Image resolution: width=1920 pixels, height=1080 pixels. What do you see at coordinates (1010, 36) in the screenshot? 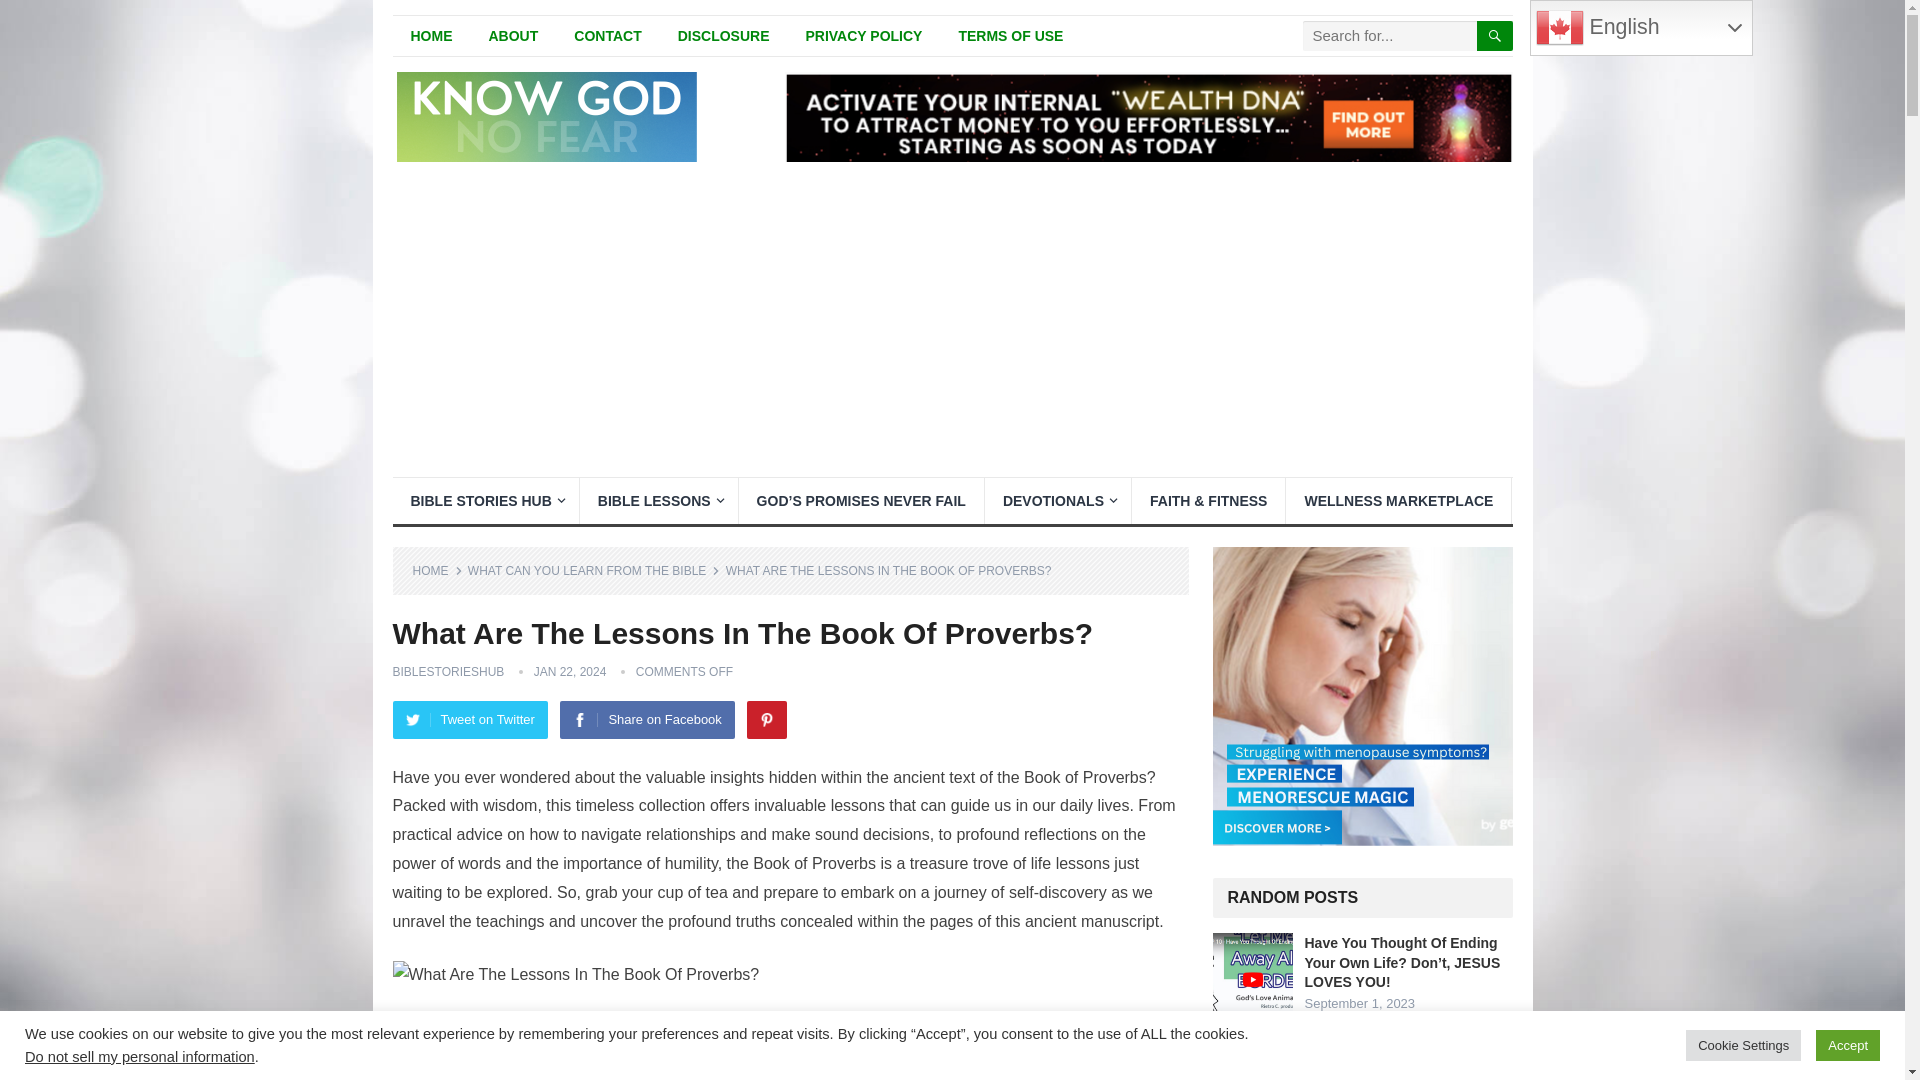
I see `TERMS OF USE` at bounding box center [1010, 36].